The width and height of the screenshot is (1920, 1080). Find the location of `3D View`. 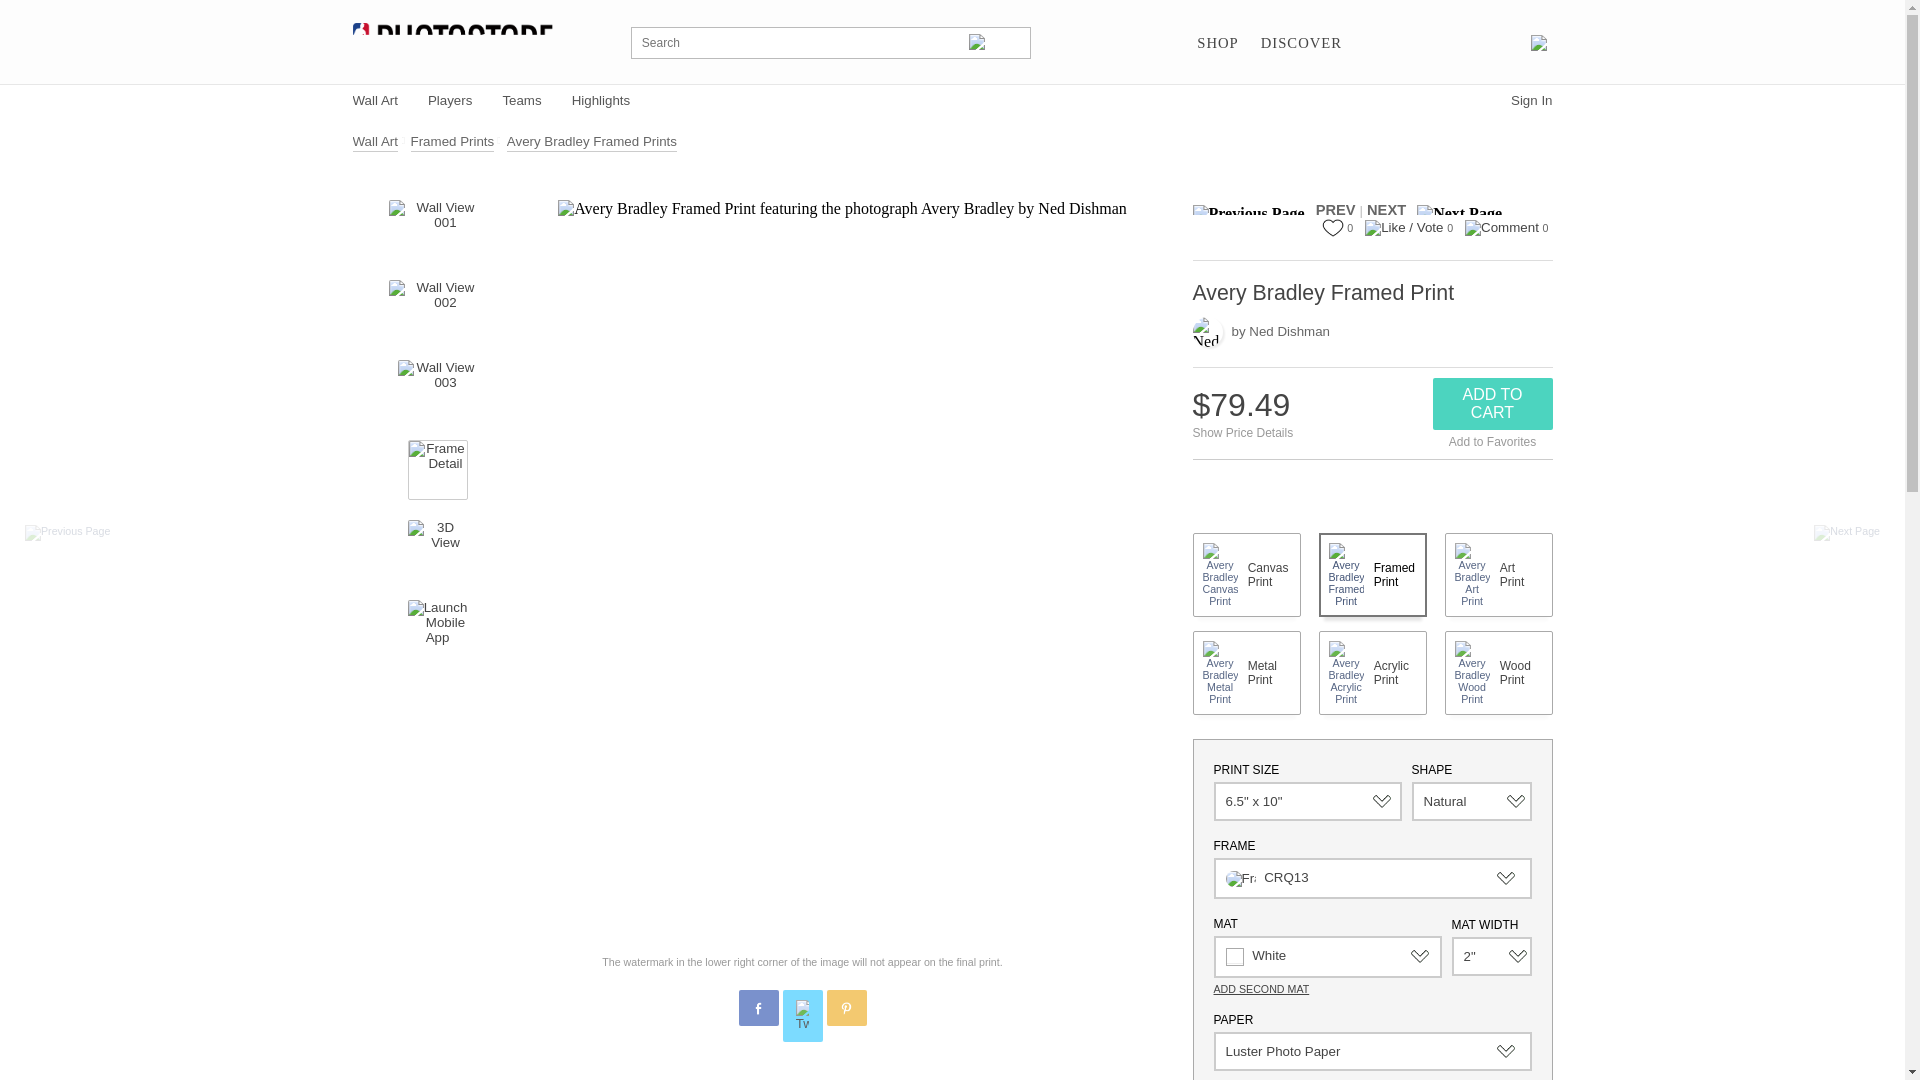

3D View is located at coordinates (438, 549).